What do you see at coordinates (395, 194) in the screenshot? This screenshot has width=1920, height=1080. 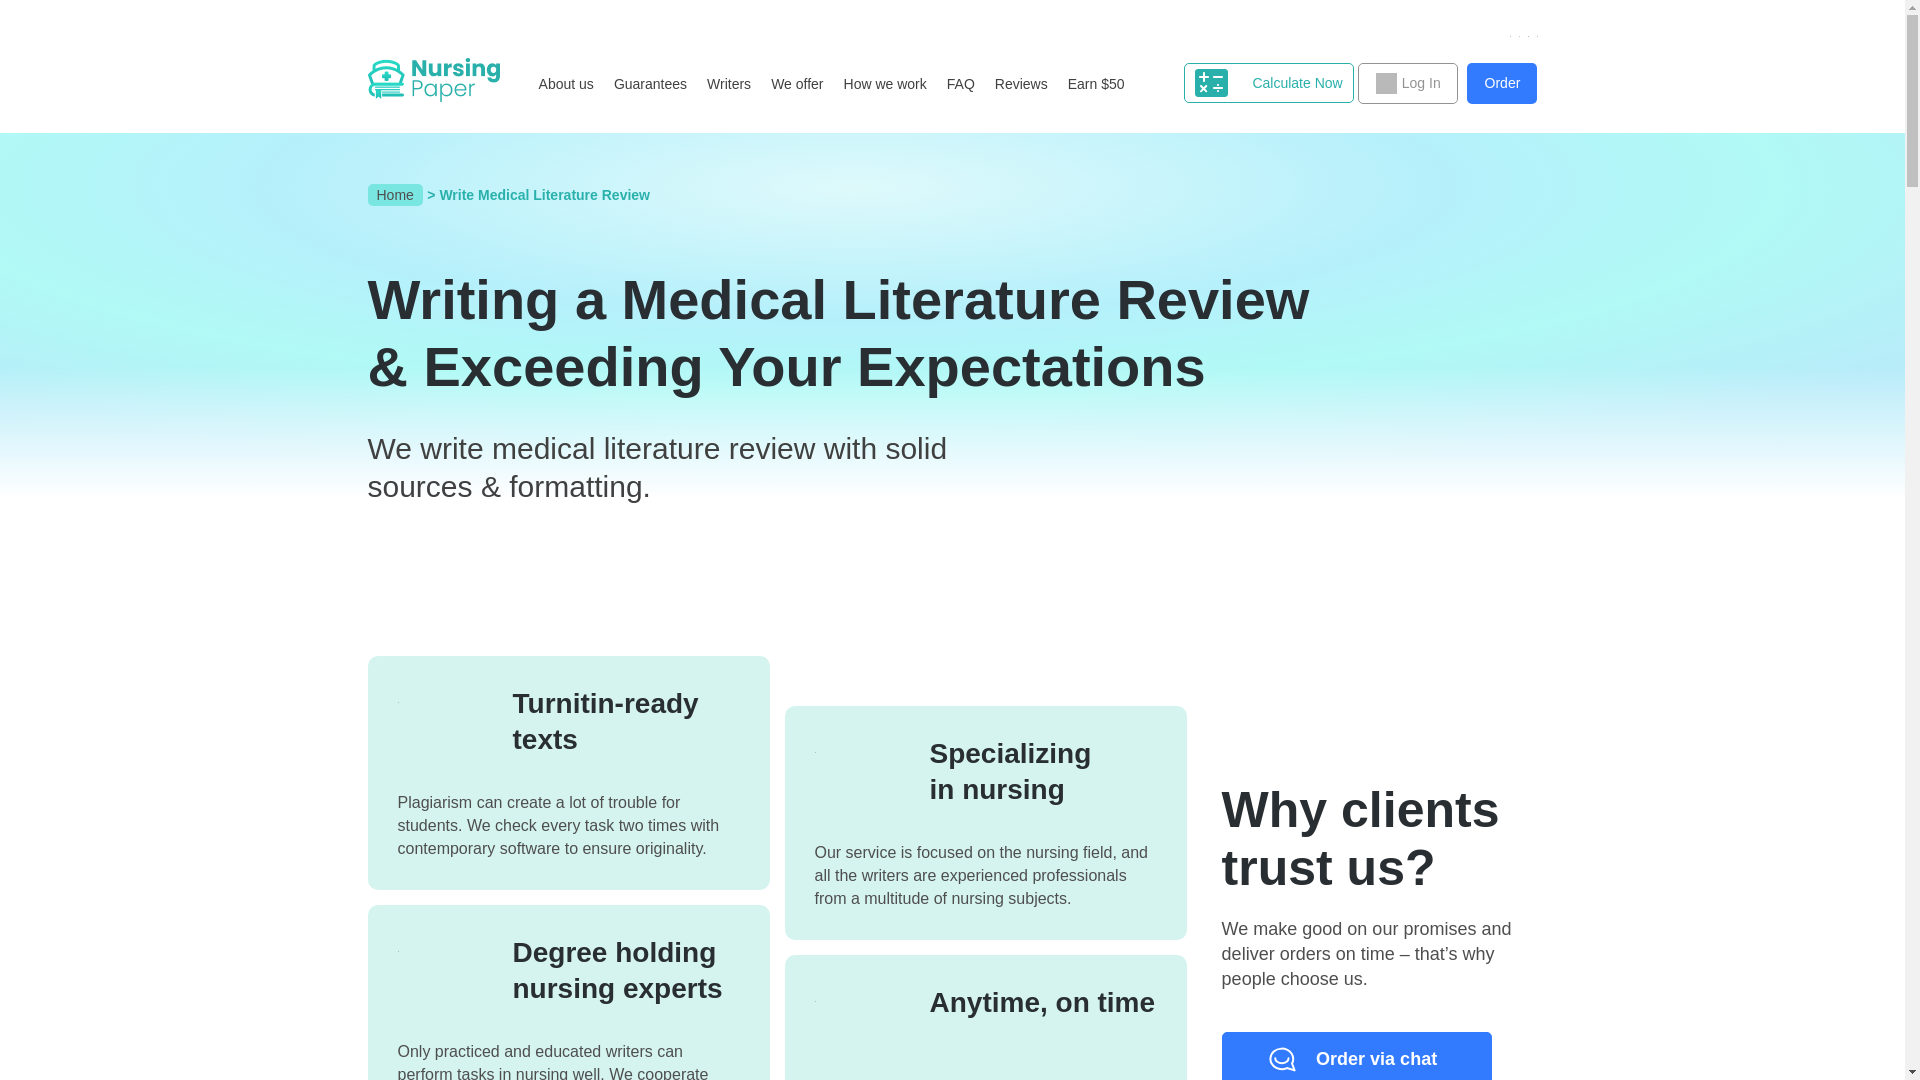 I see `Home` at bounding box center [395, 194].